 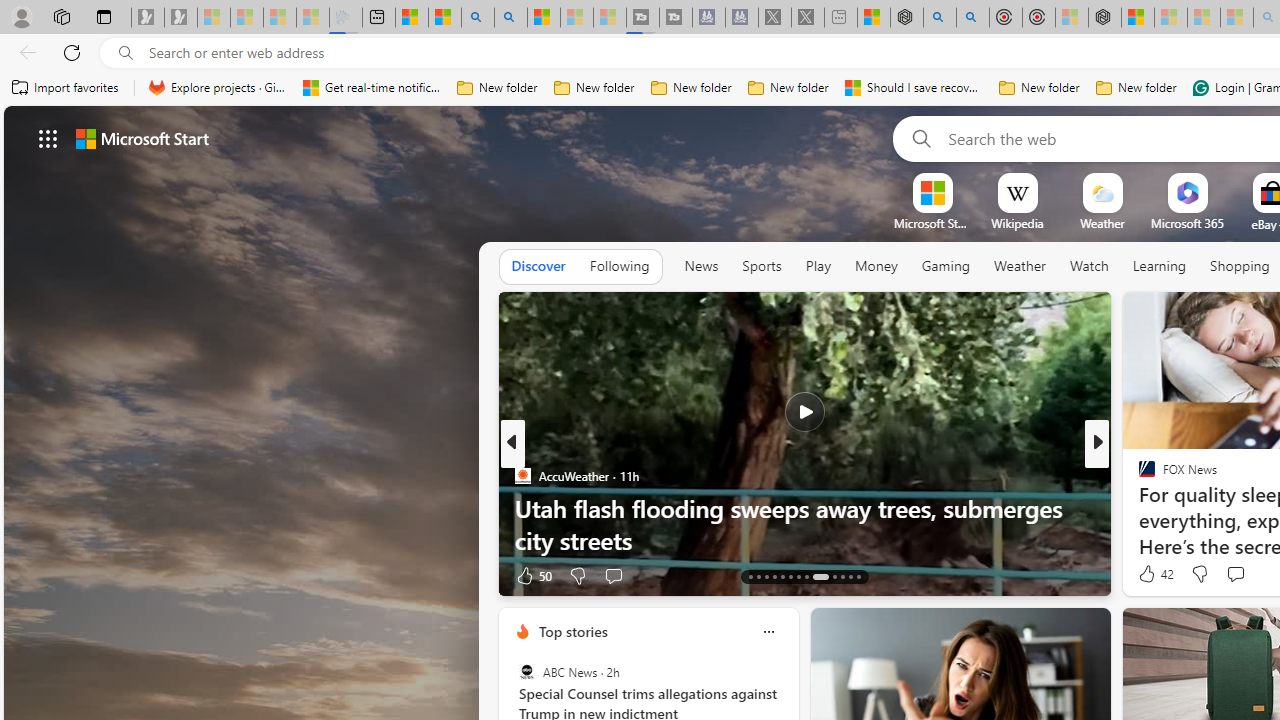 I want to click on AutomationID: waffle, so click(x=48, y=138).